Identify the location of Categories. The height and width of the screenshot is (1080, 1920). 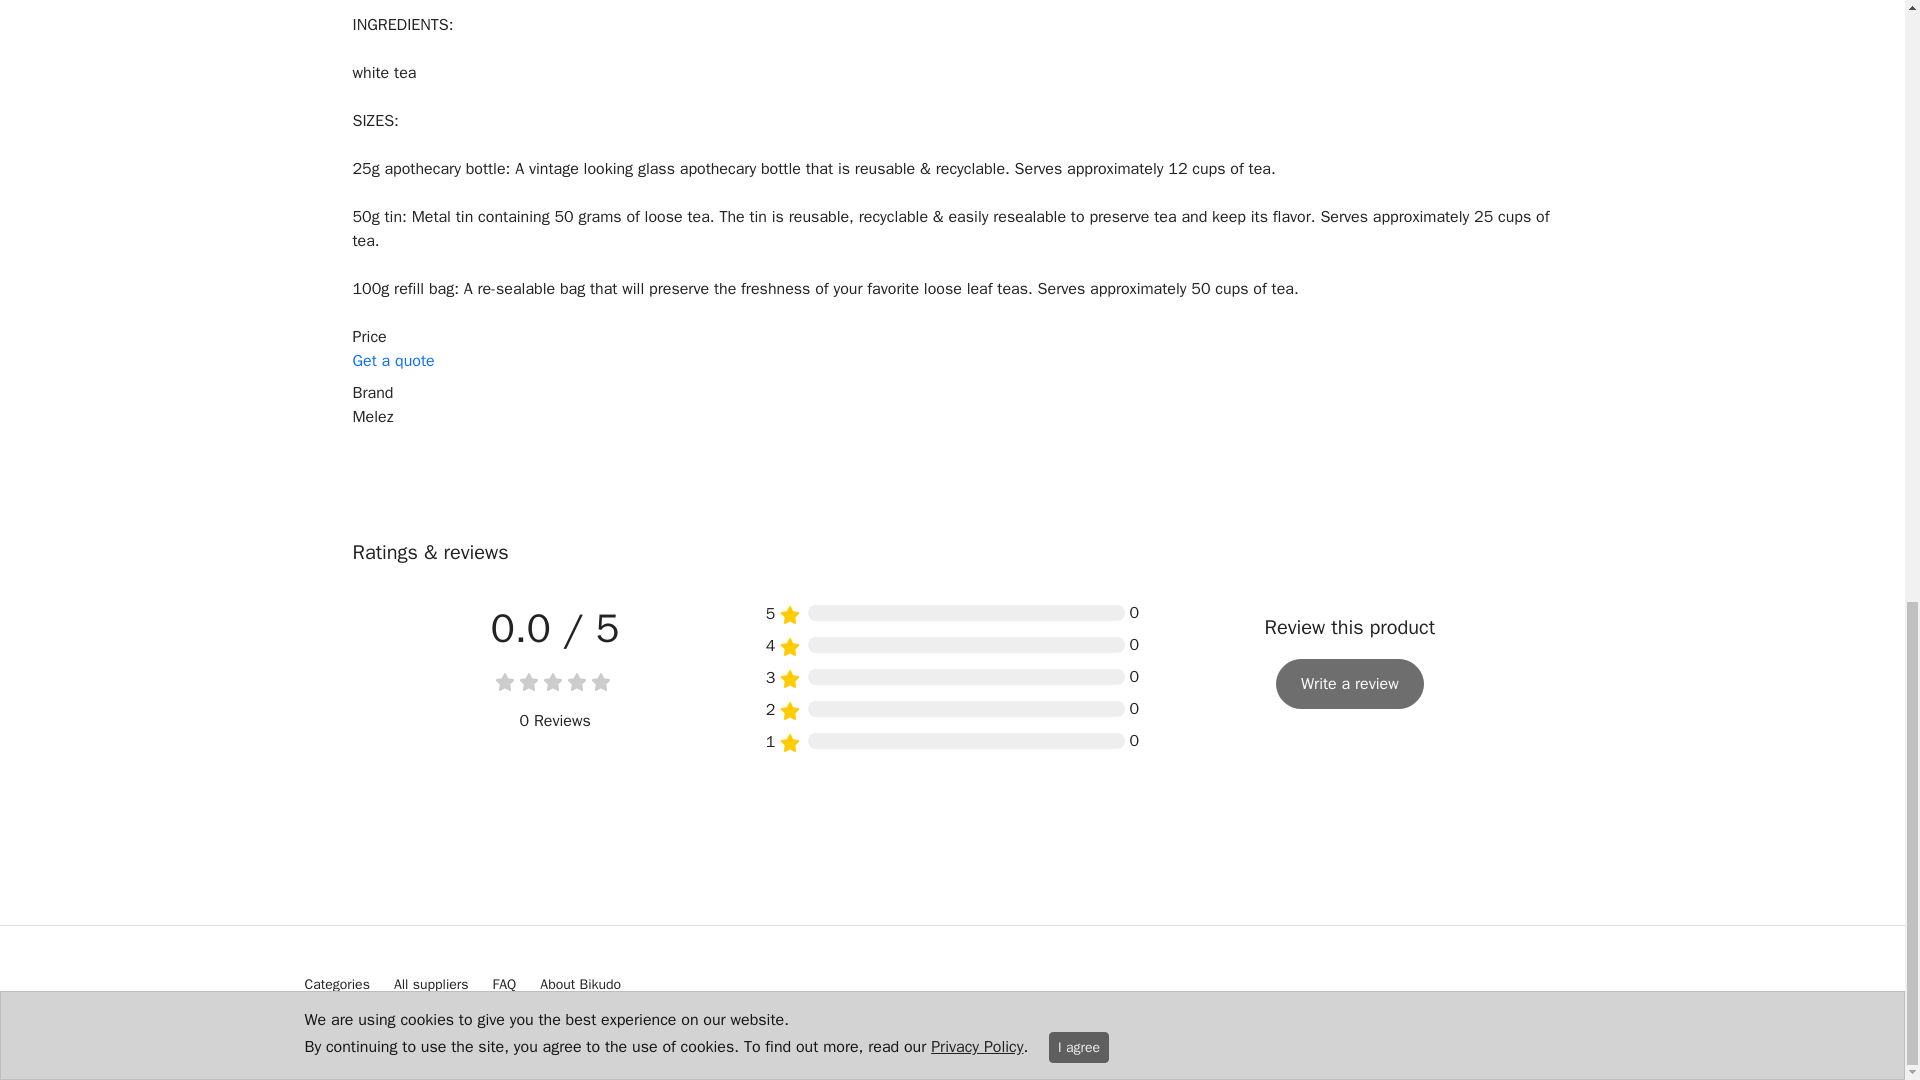
(336, 984).